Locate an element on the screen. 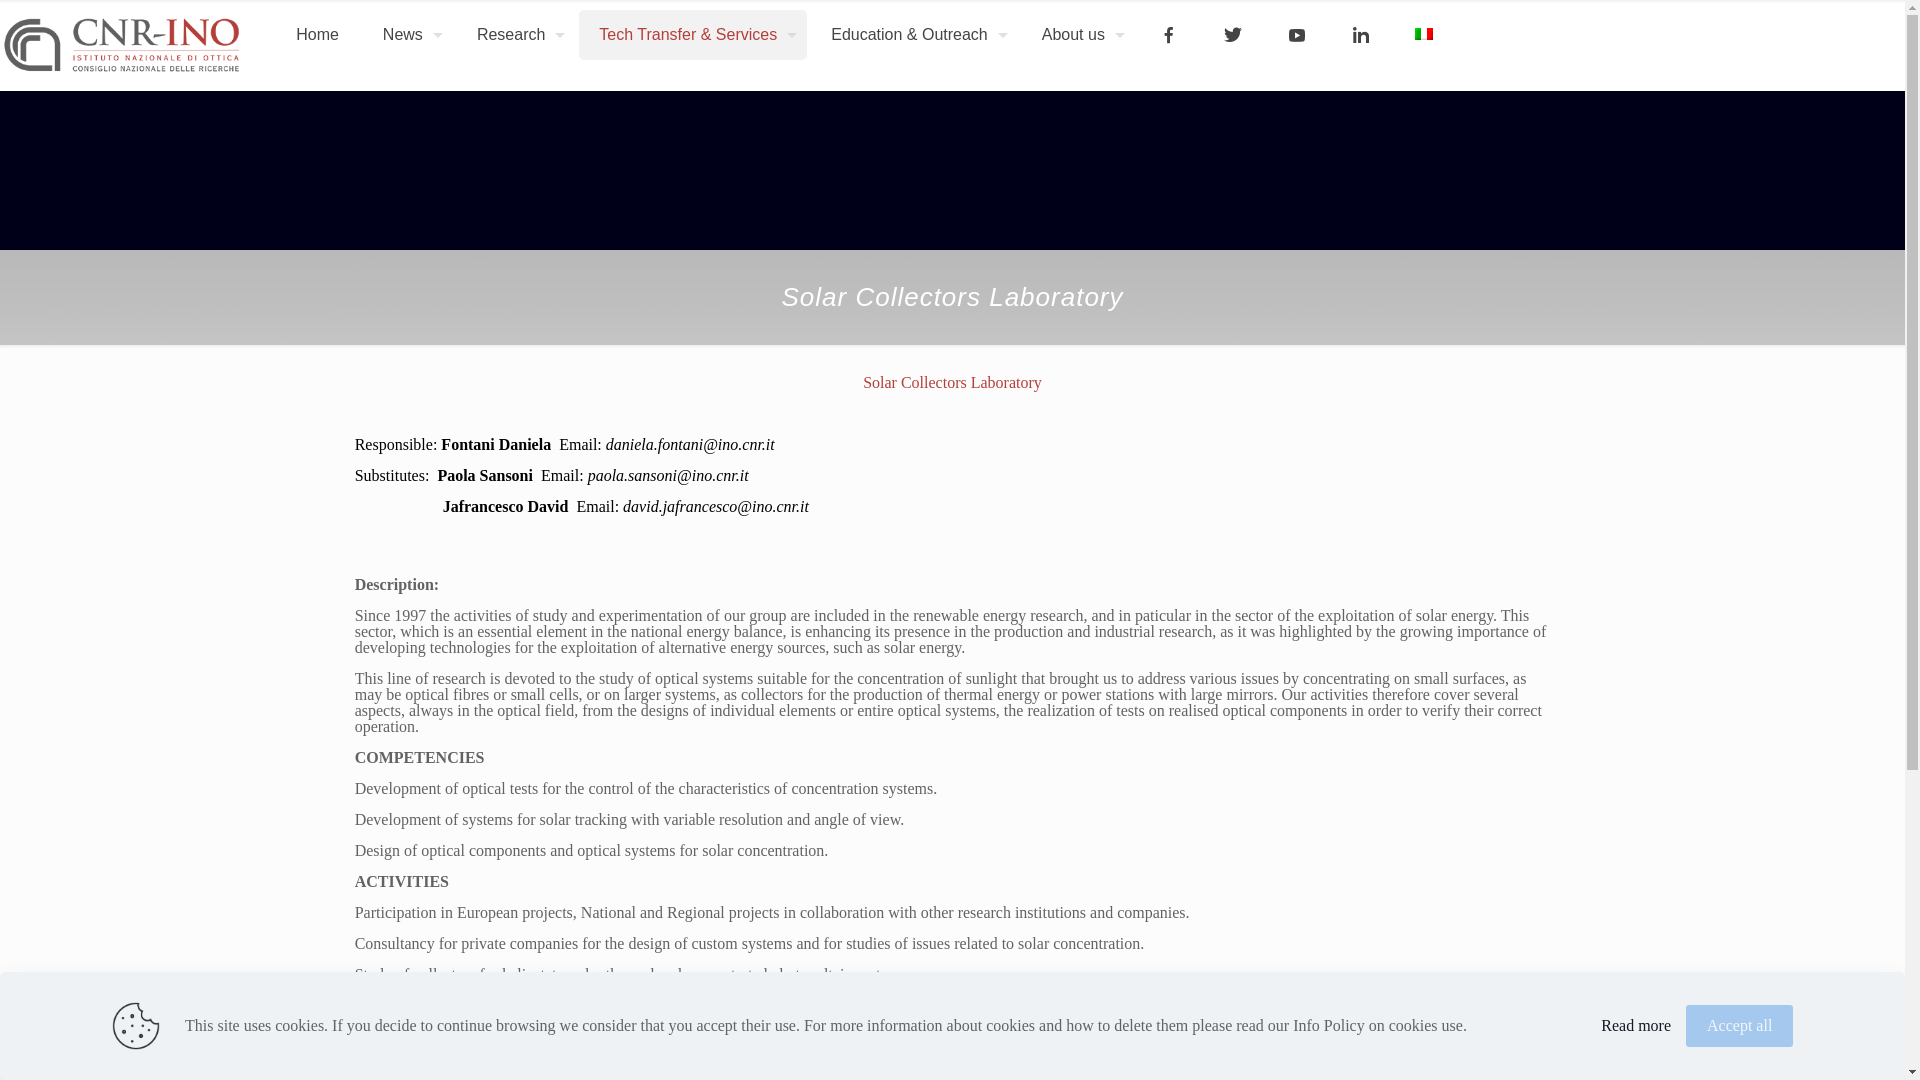 This screenshot has height=1080, width=1920. News is located at coordinates (408, 34).